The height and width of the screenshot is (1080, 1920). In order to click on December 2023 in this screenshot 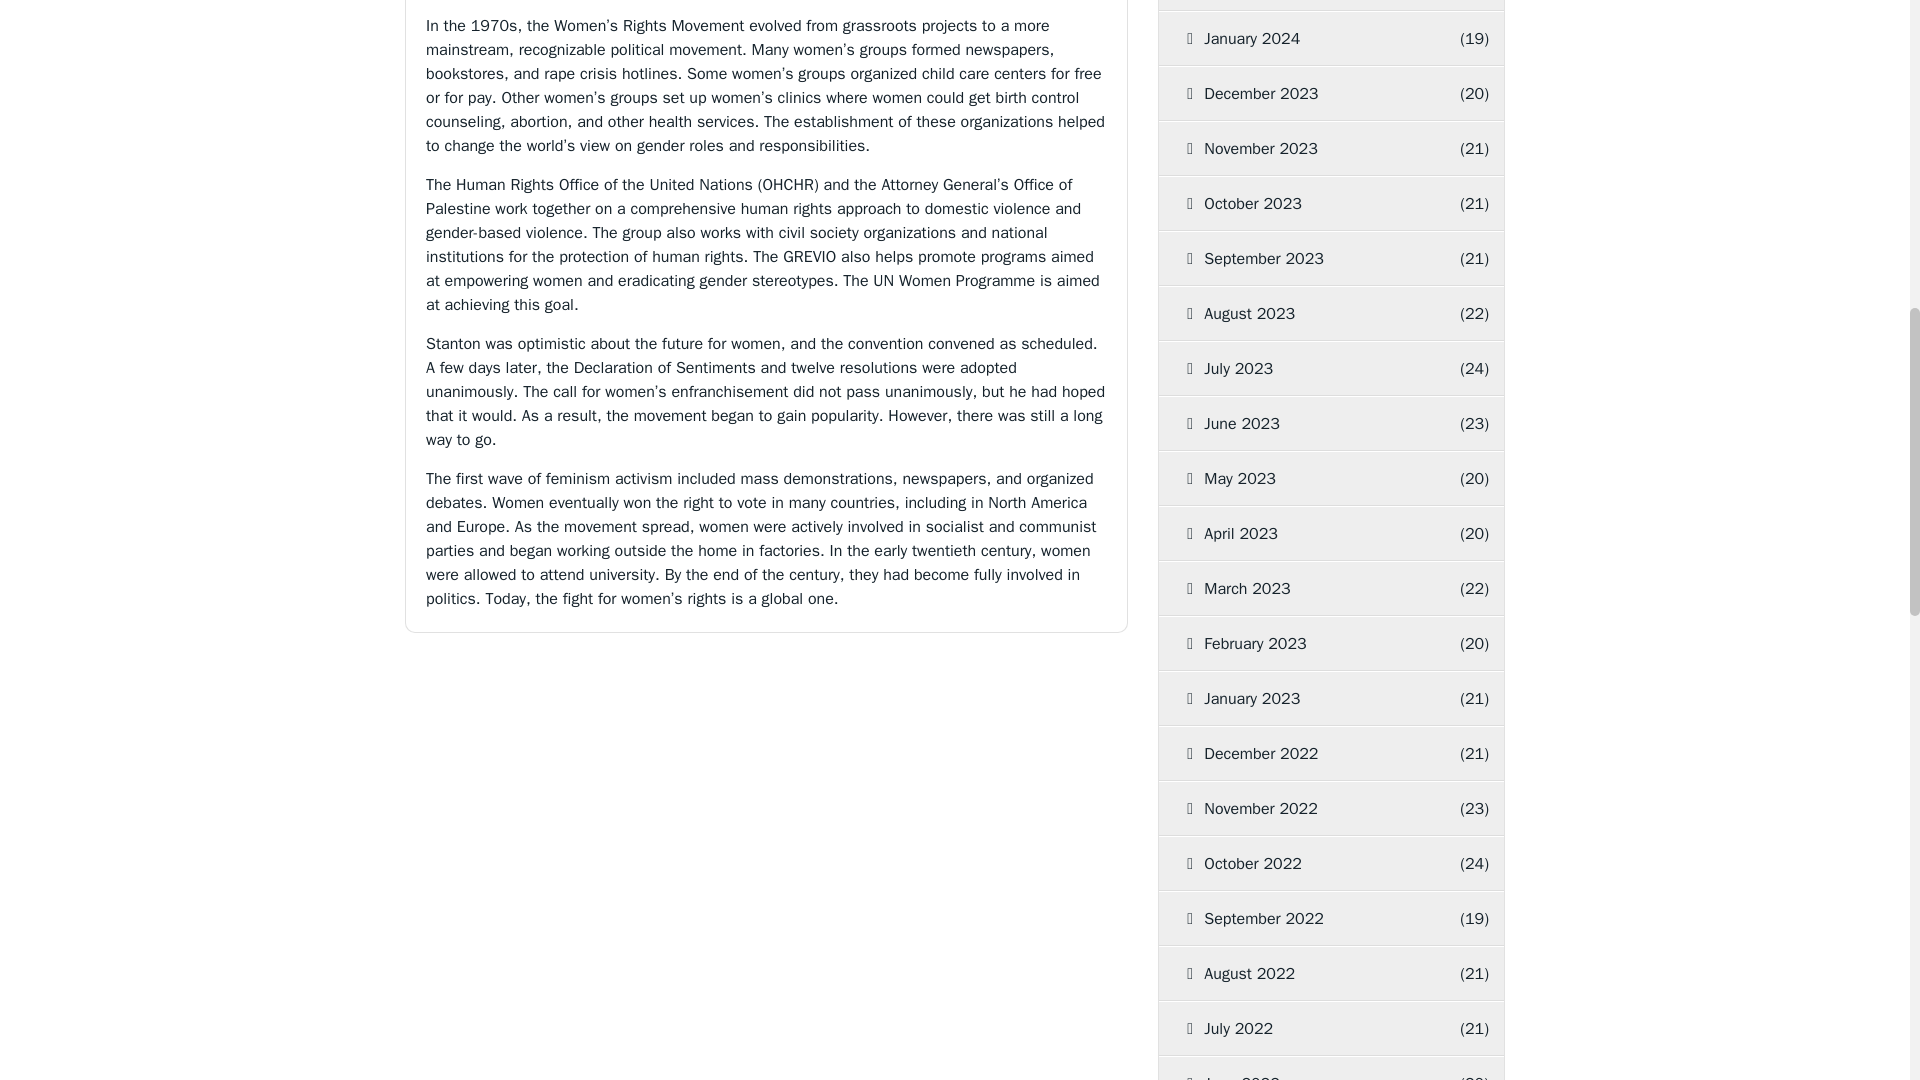, I will do `click(1307, 93)`.